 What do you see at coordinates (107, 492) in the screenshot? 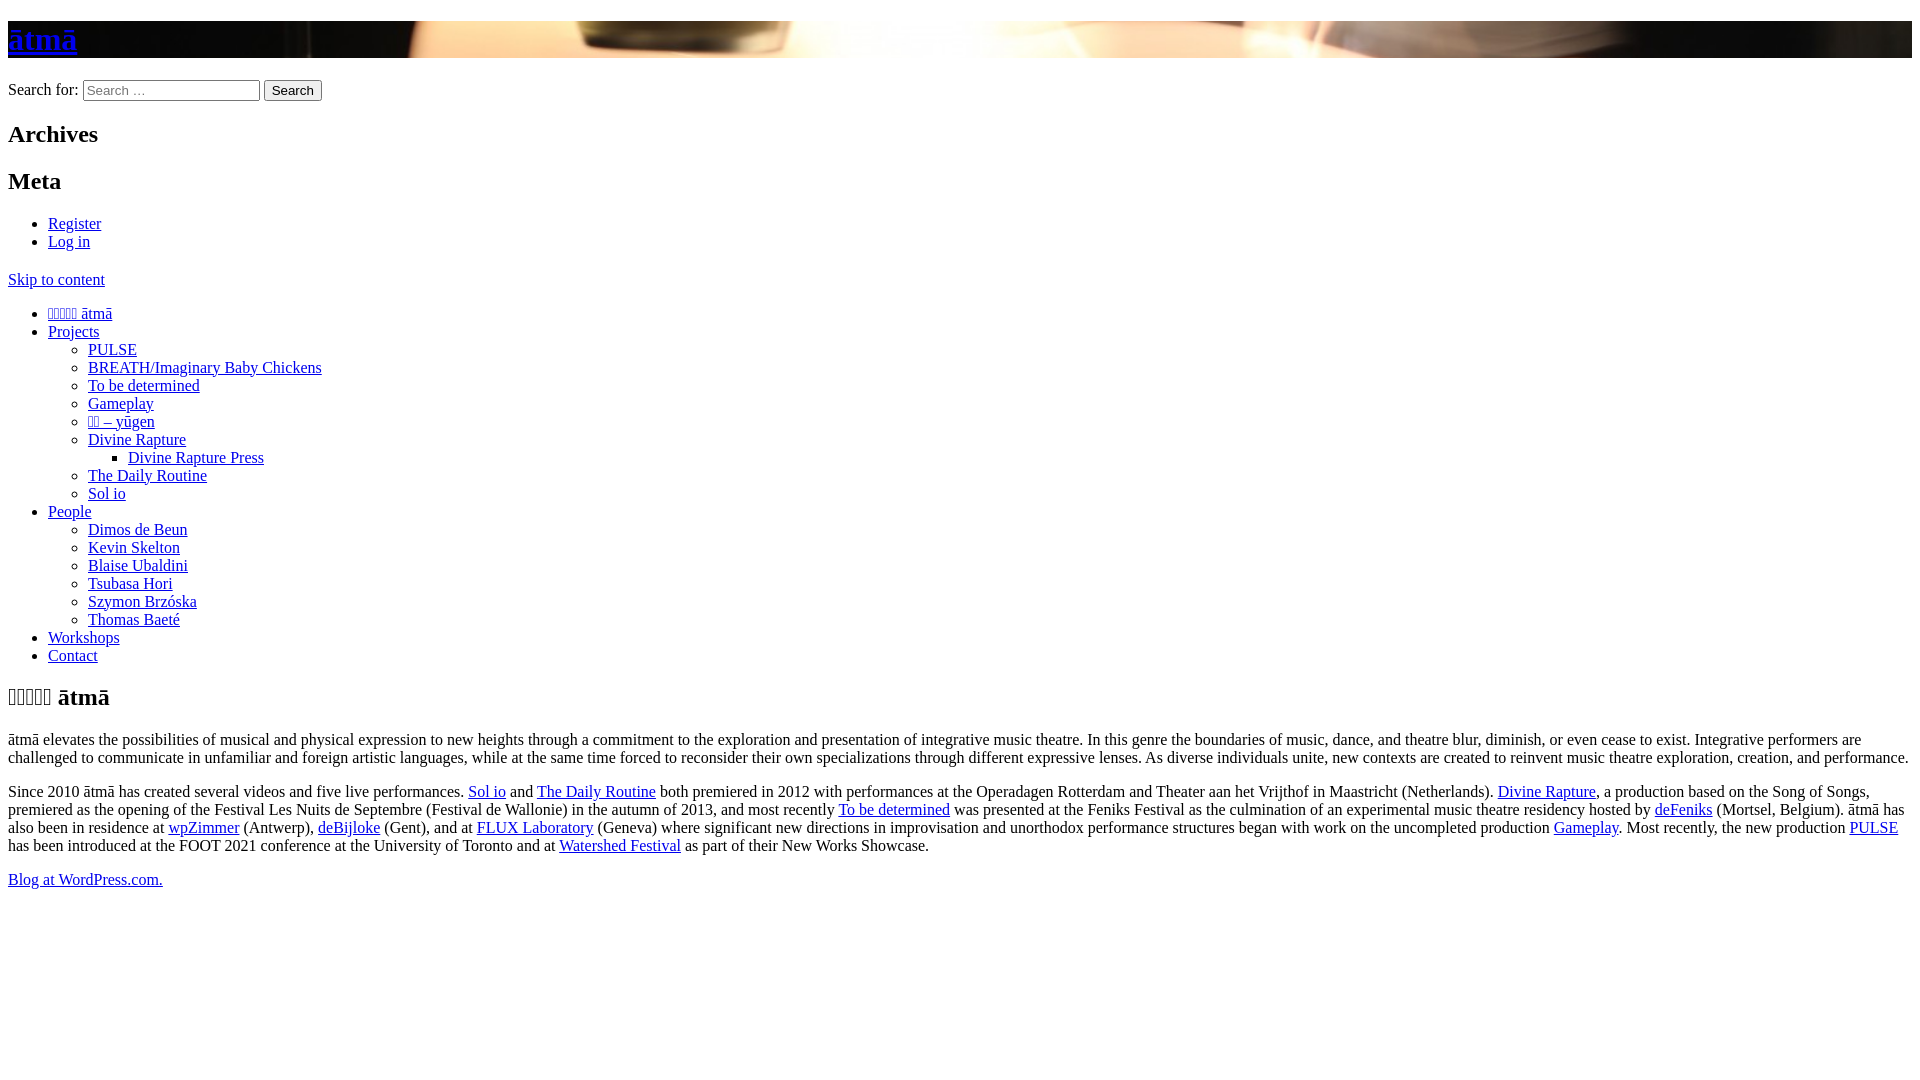
I see `Sol io` at bounding box center [107, 492].